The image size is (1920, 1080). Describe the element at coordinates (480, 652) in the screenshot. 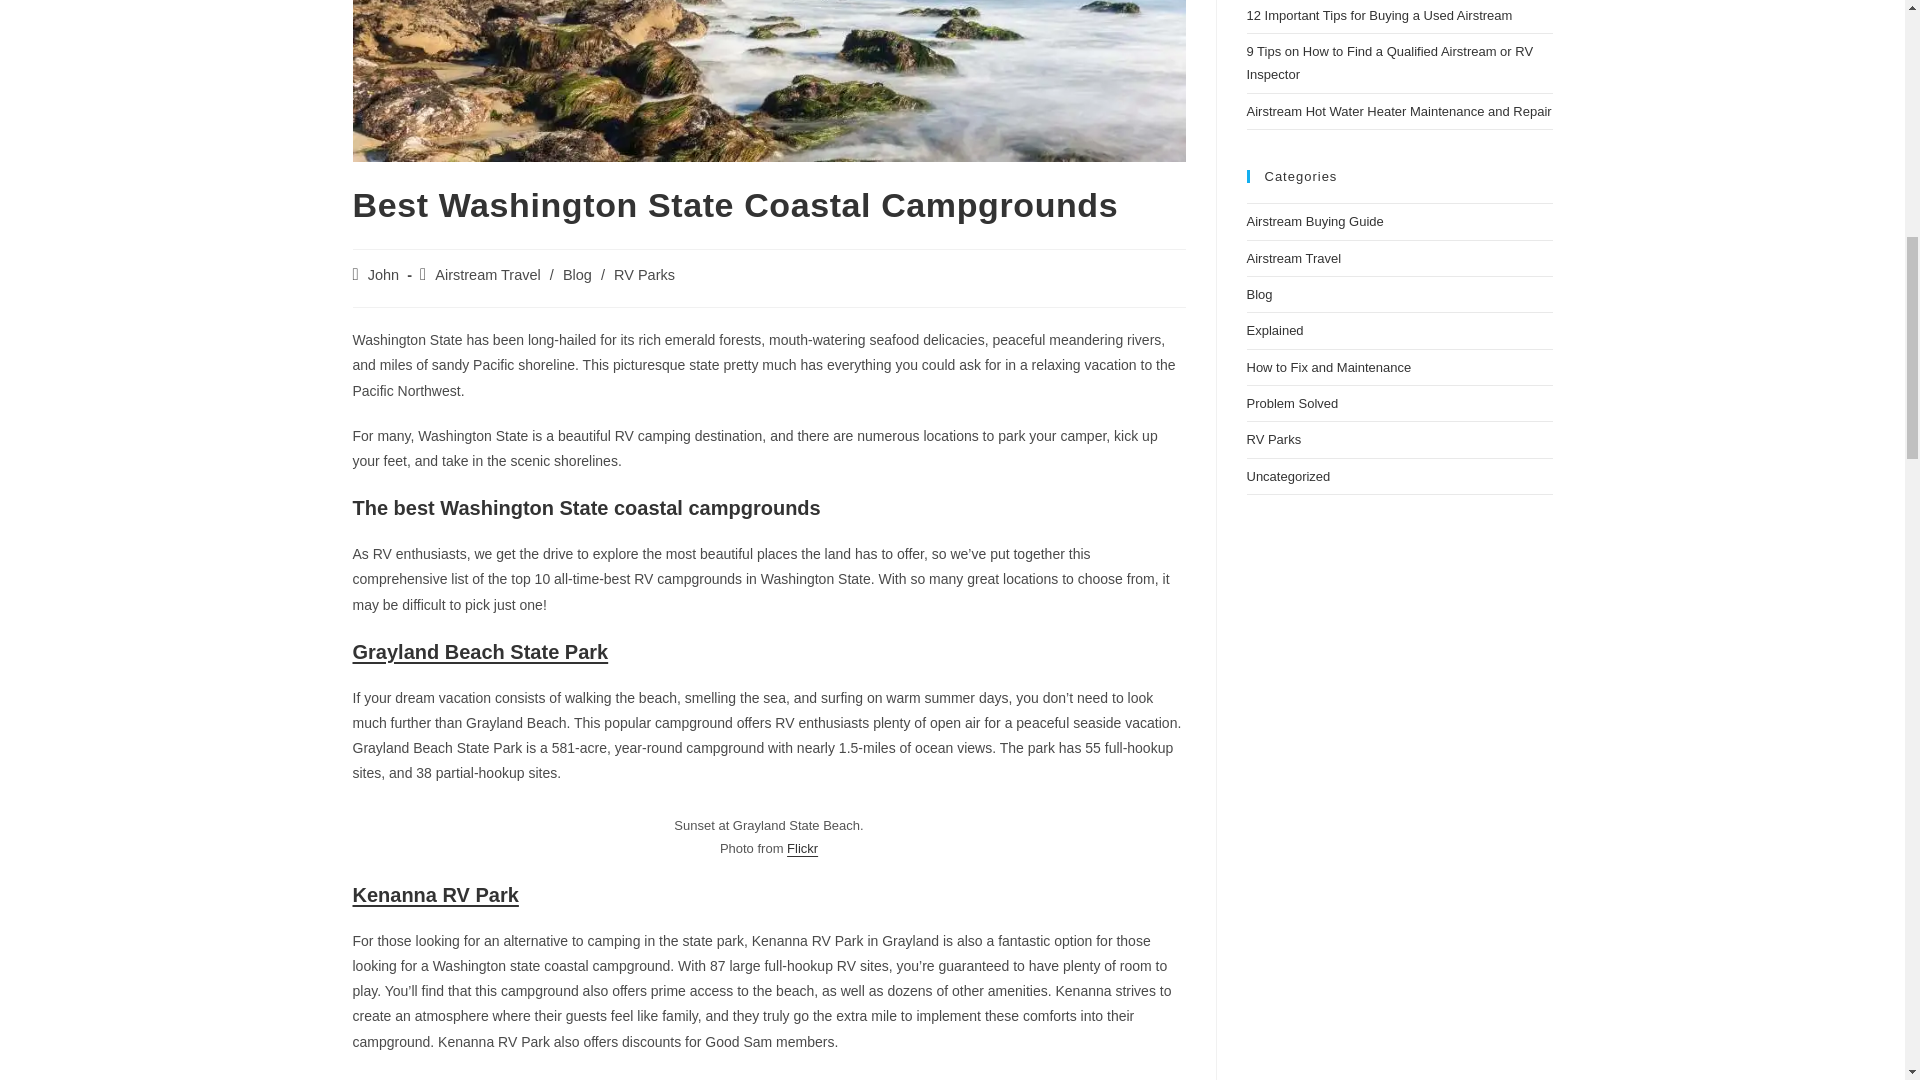

I see `Grayland Beach State Park` at that location.